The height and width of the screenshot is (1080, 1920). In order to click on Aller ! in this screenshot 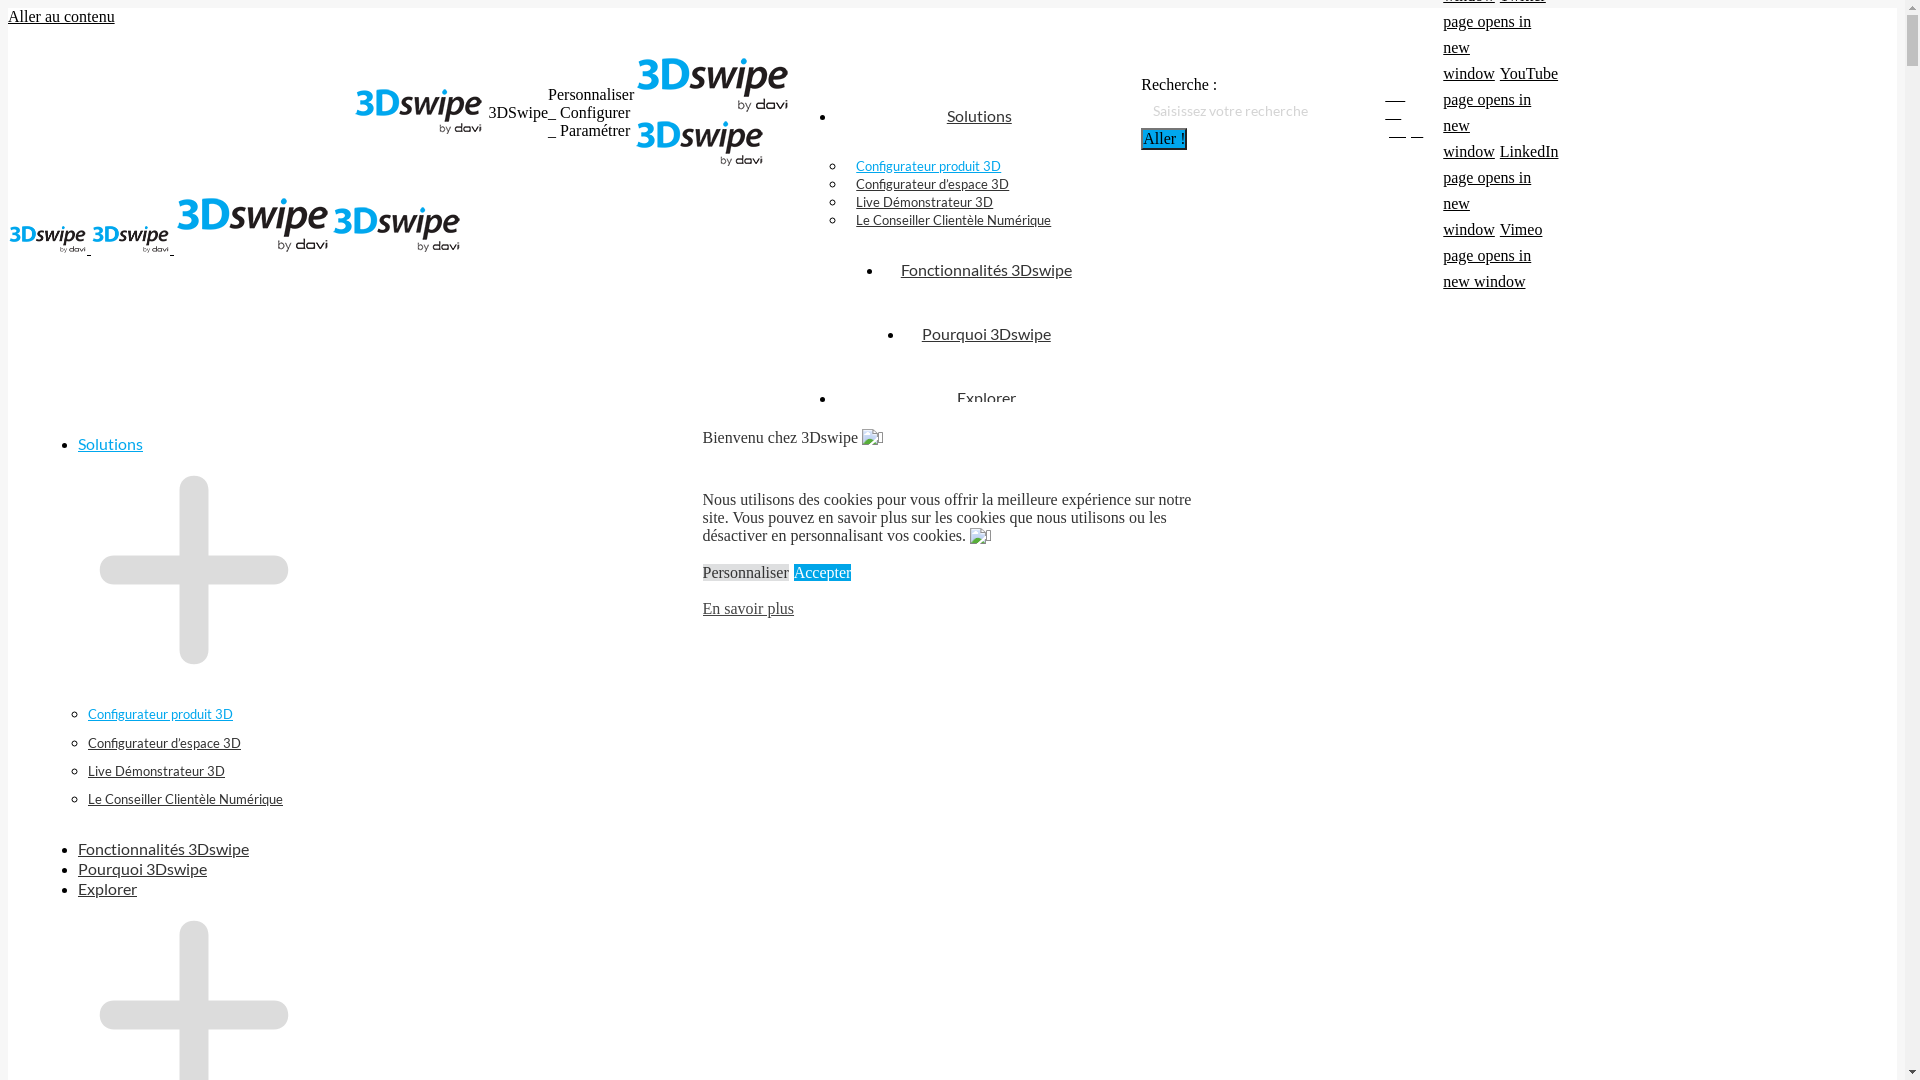, I will do `click(1164, 139)`.